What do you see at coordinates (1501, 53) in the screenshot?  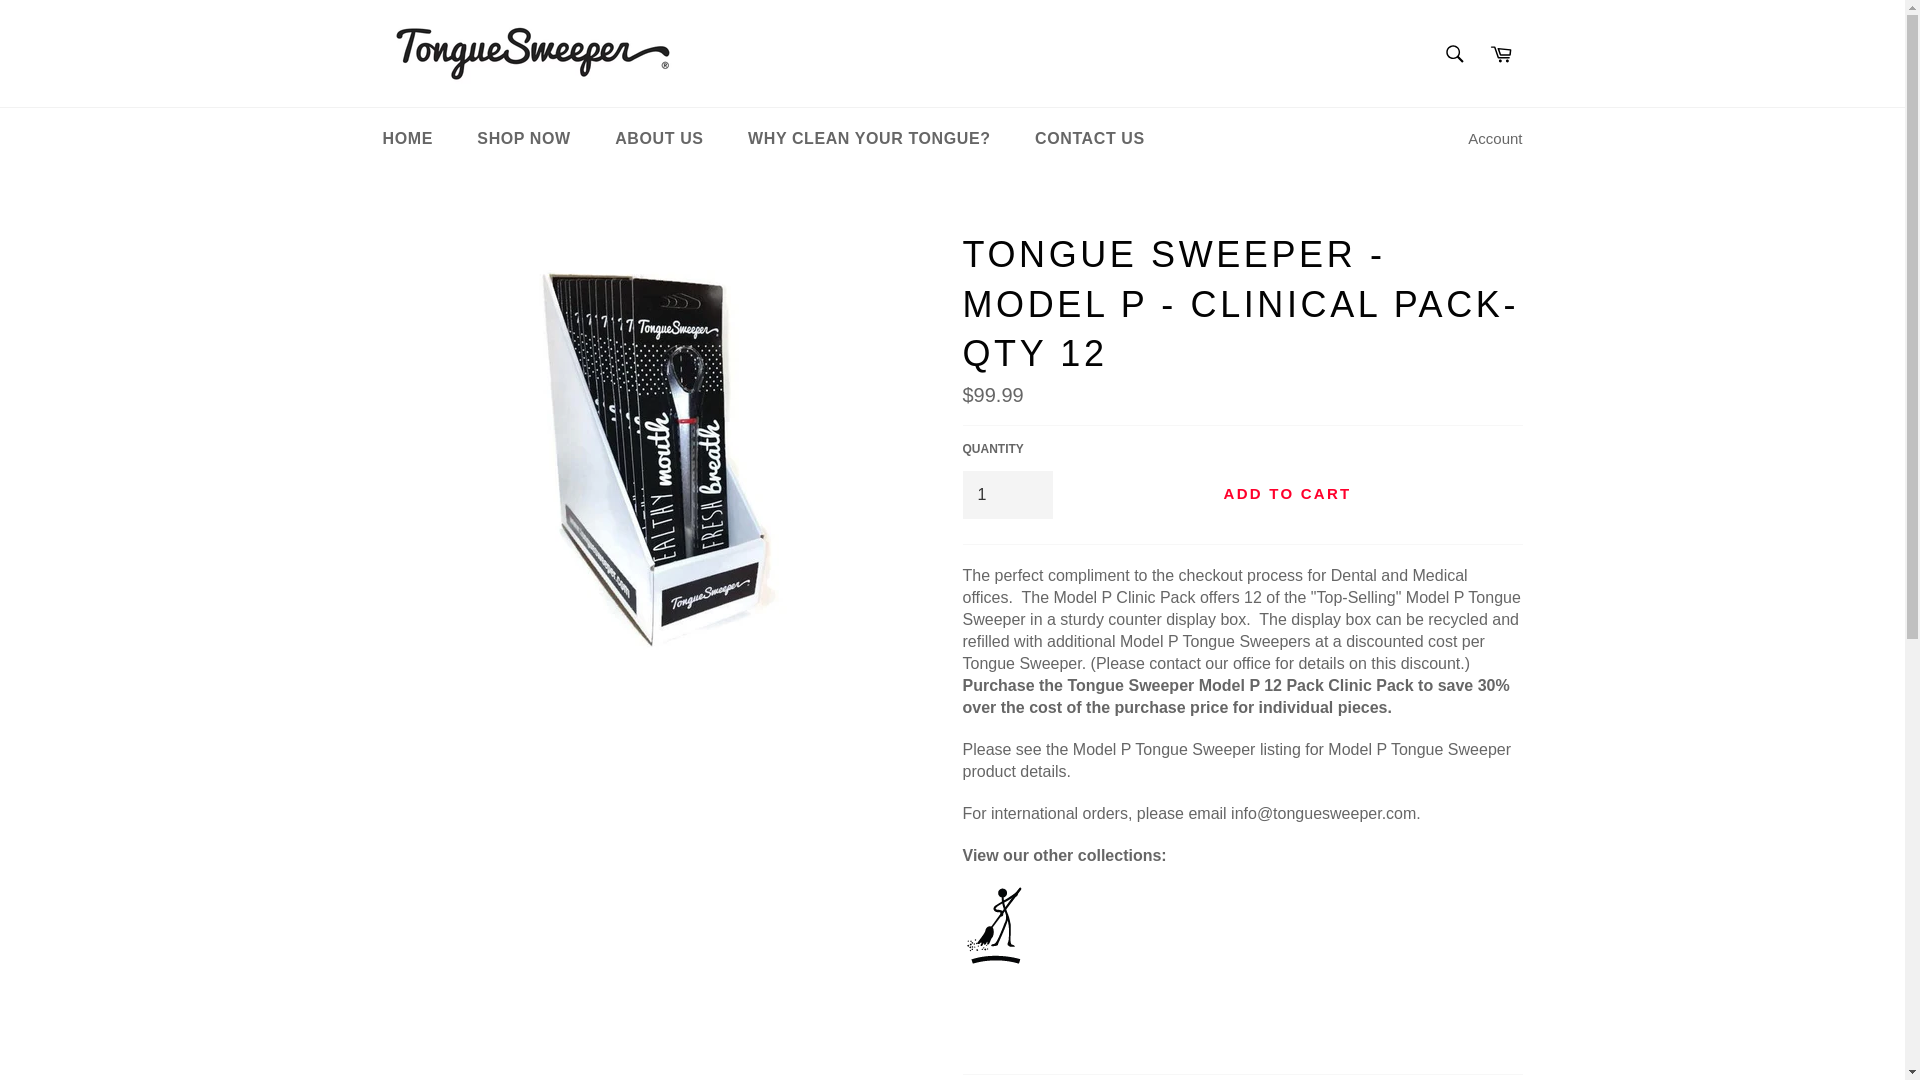 I see `Cart` at bounding box center [1501, 53].